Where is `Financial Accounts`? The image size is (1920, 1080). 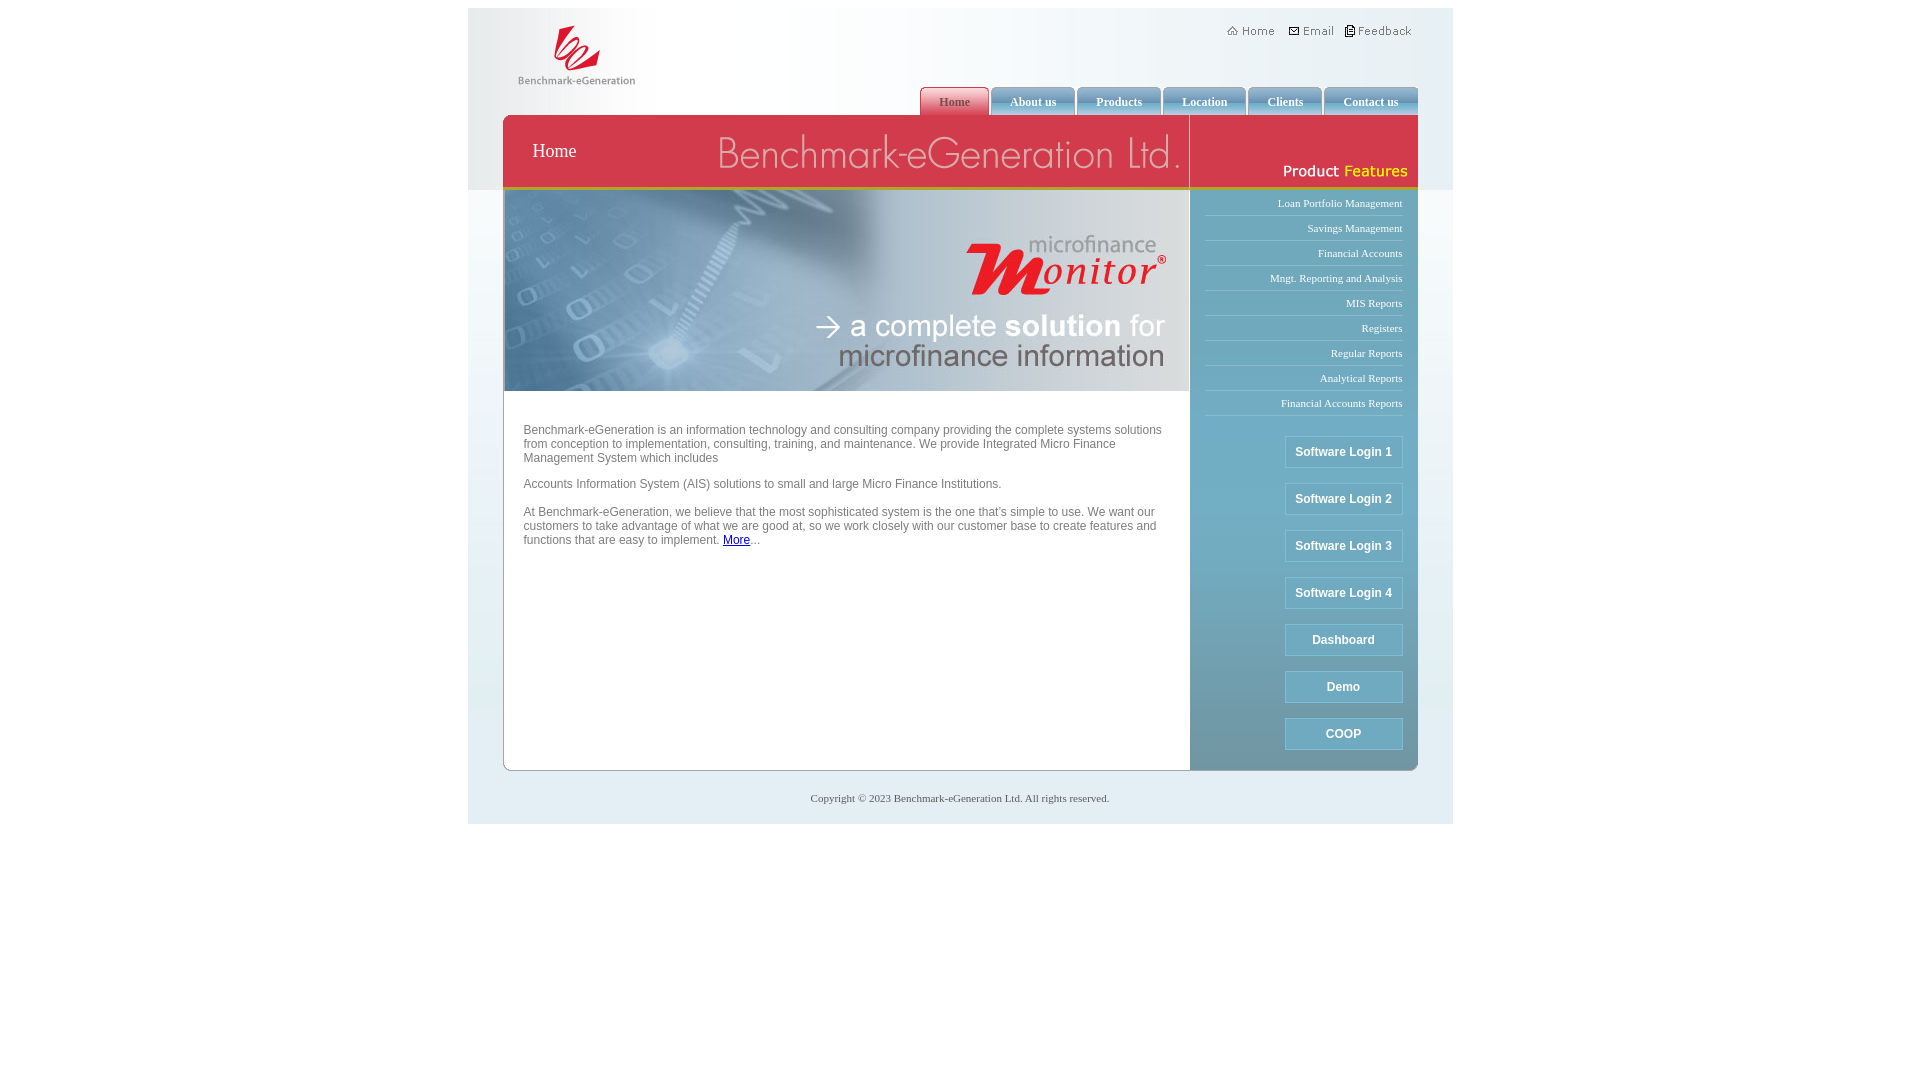
Financial Accounts is located at coordinates (1303, 254).